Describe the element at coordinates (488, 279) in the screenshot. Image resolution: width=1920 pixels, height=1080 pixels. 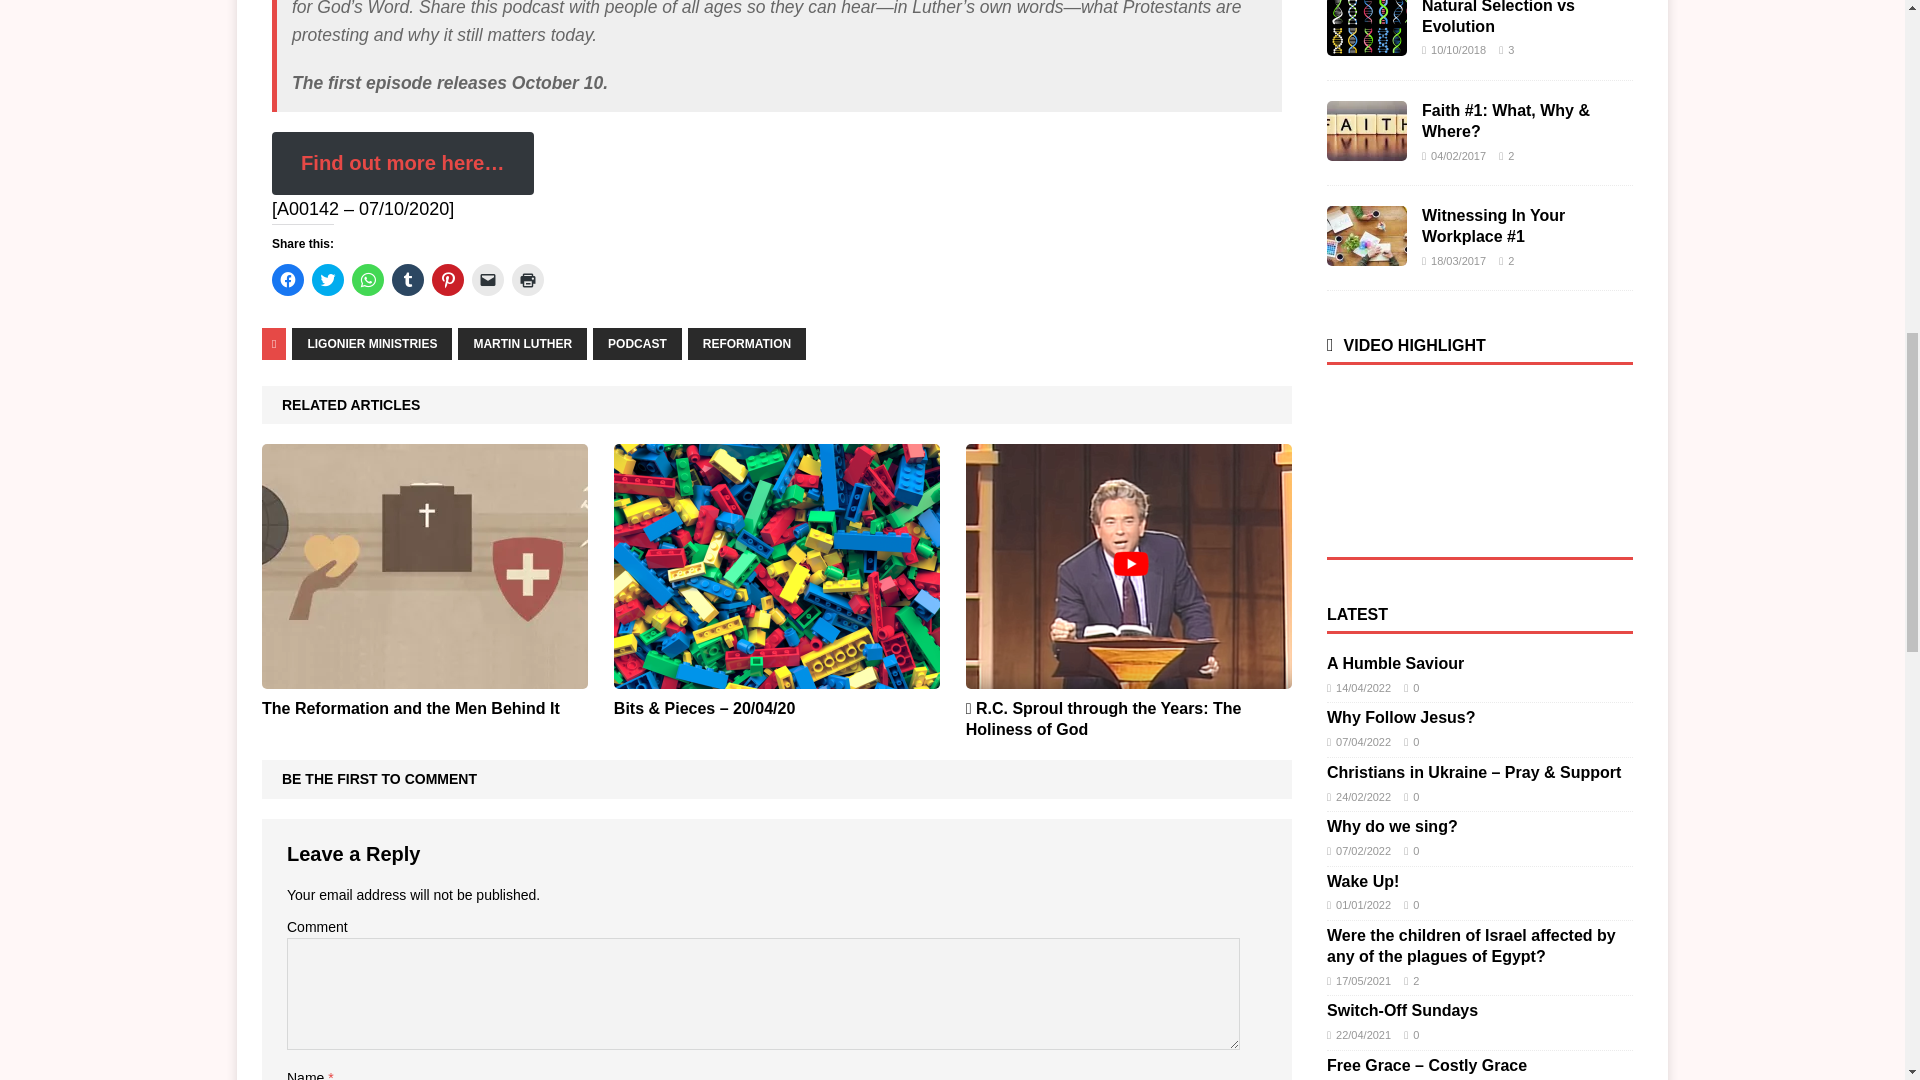
I see `Click to email a link to a friend` at that location.